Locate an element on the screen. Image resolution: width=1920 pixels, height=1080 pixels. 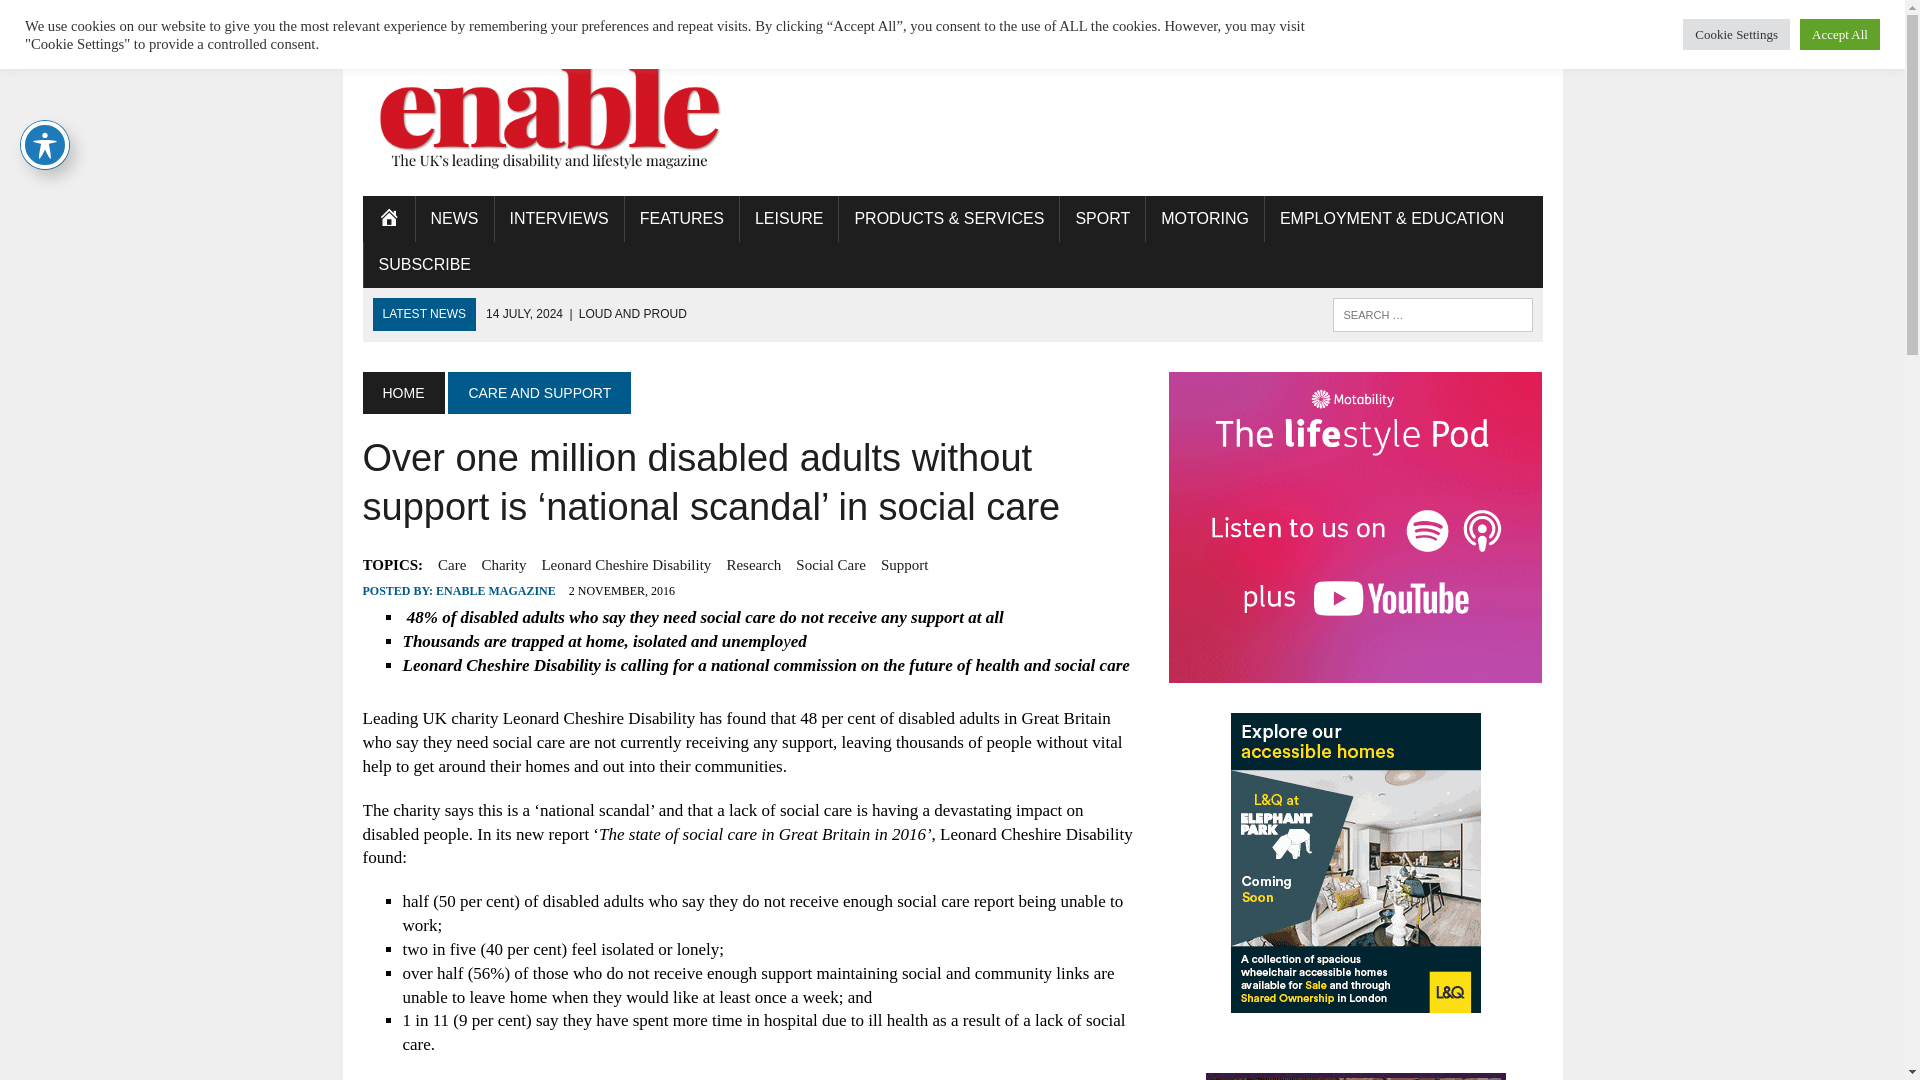
Social Care is located at coordinates (830, 564).